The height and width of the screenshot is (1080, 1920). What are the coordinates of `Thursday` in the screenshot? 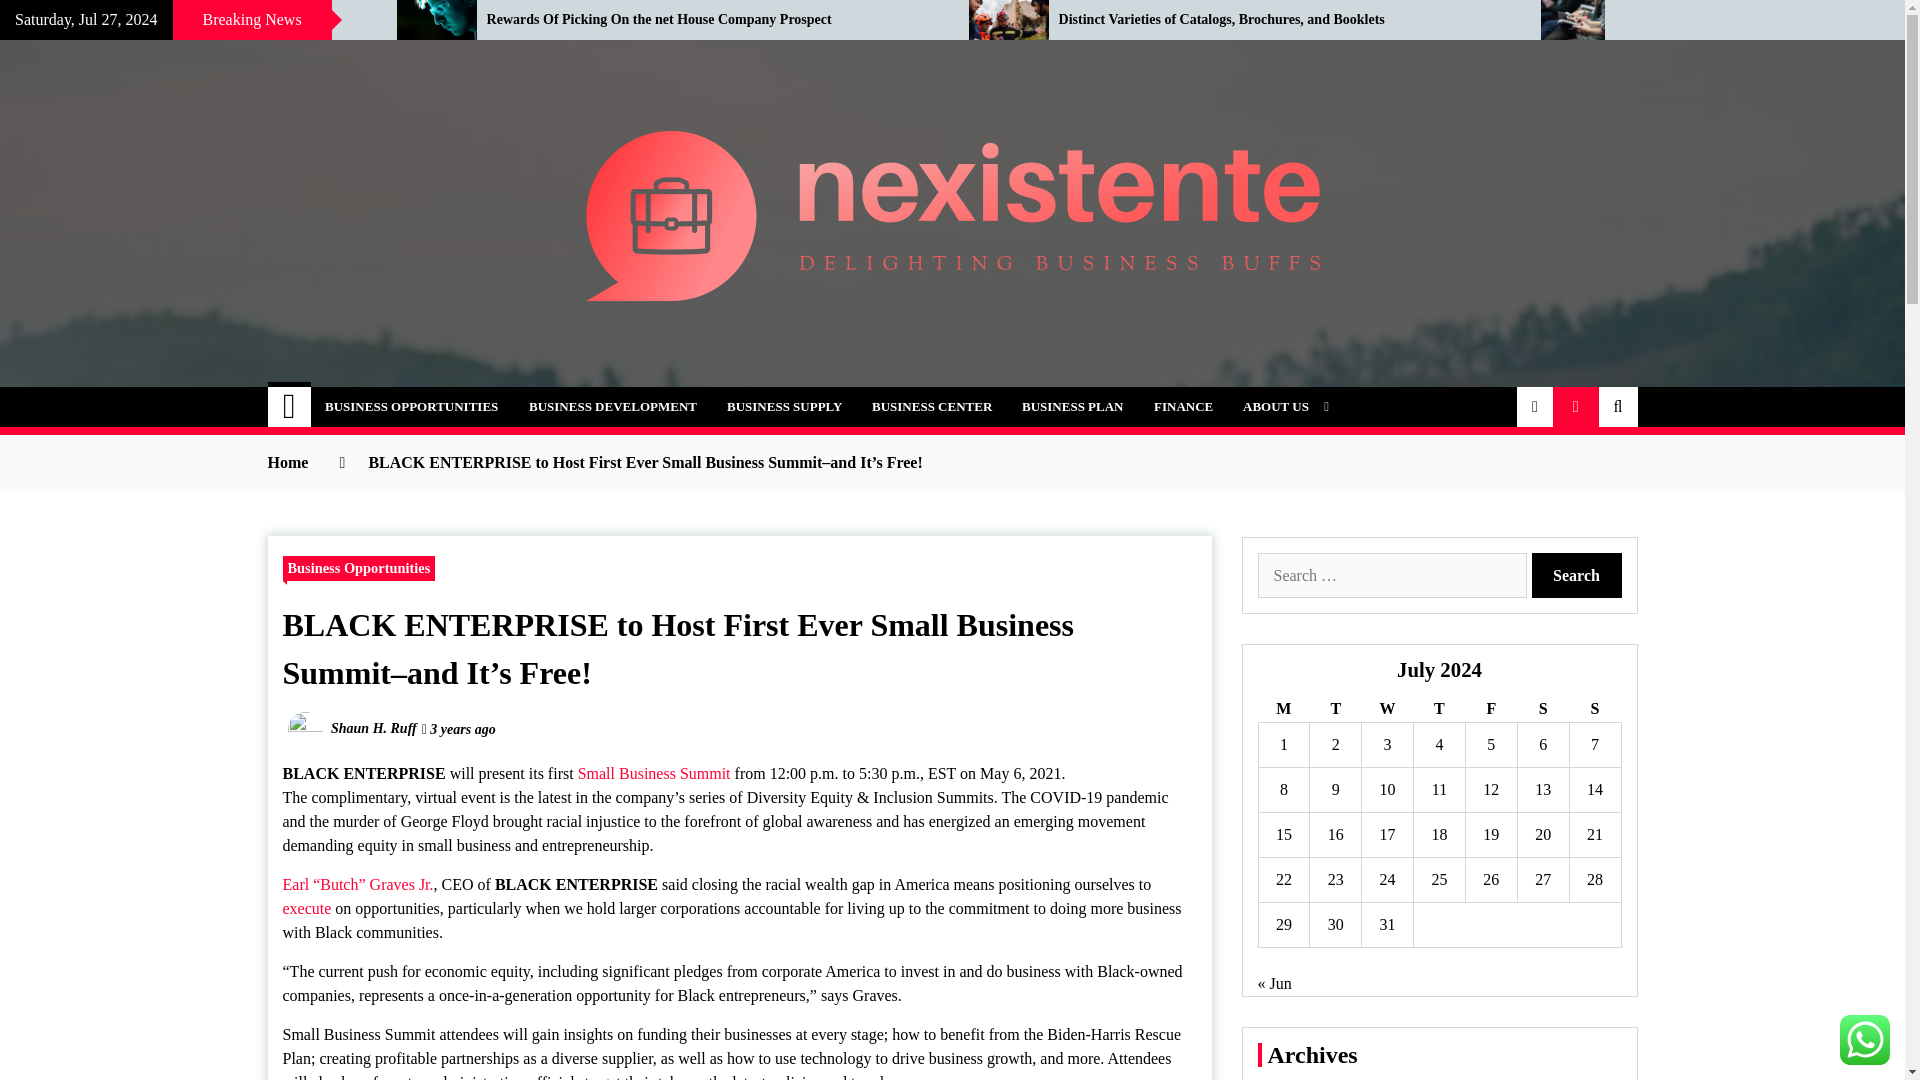 It's located at (1440, 708).